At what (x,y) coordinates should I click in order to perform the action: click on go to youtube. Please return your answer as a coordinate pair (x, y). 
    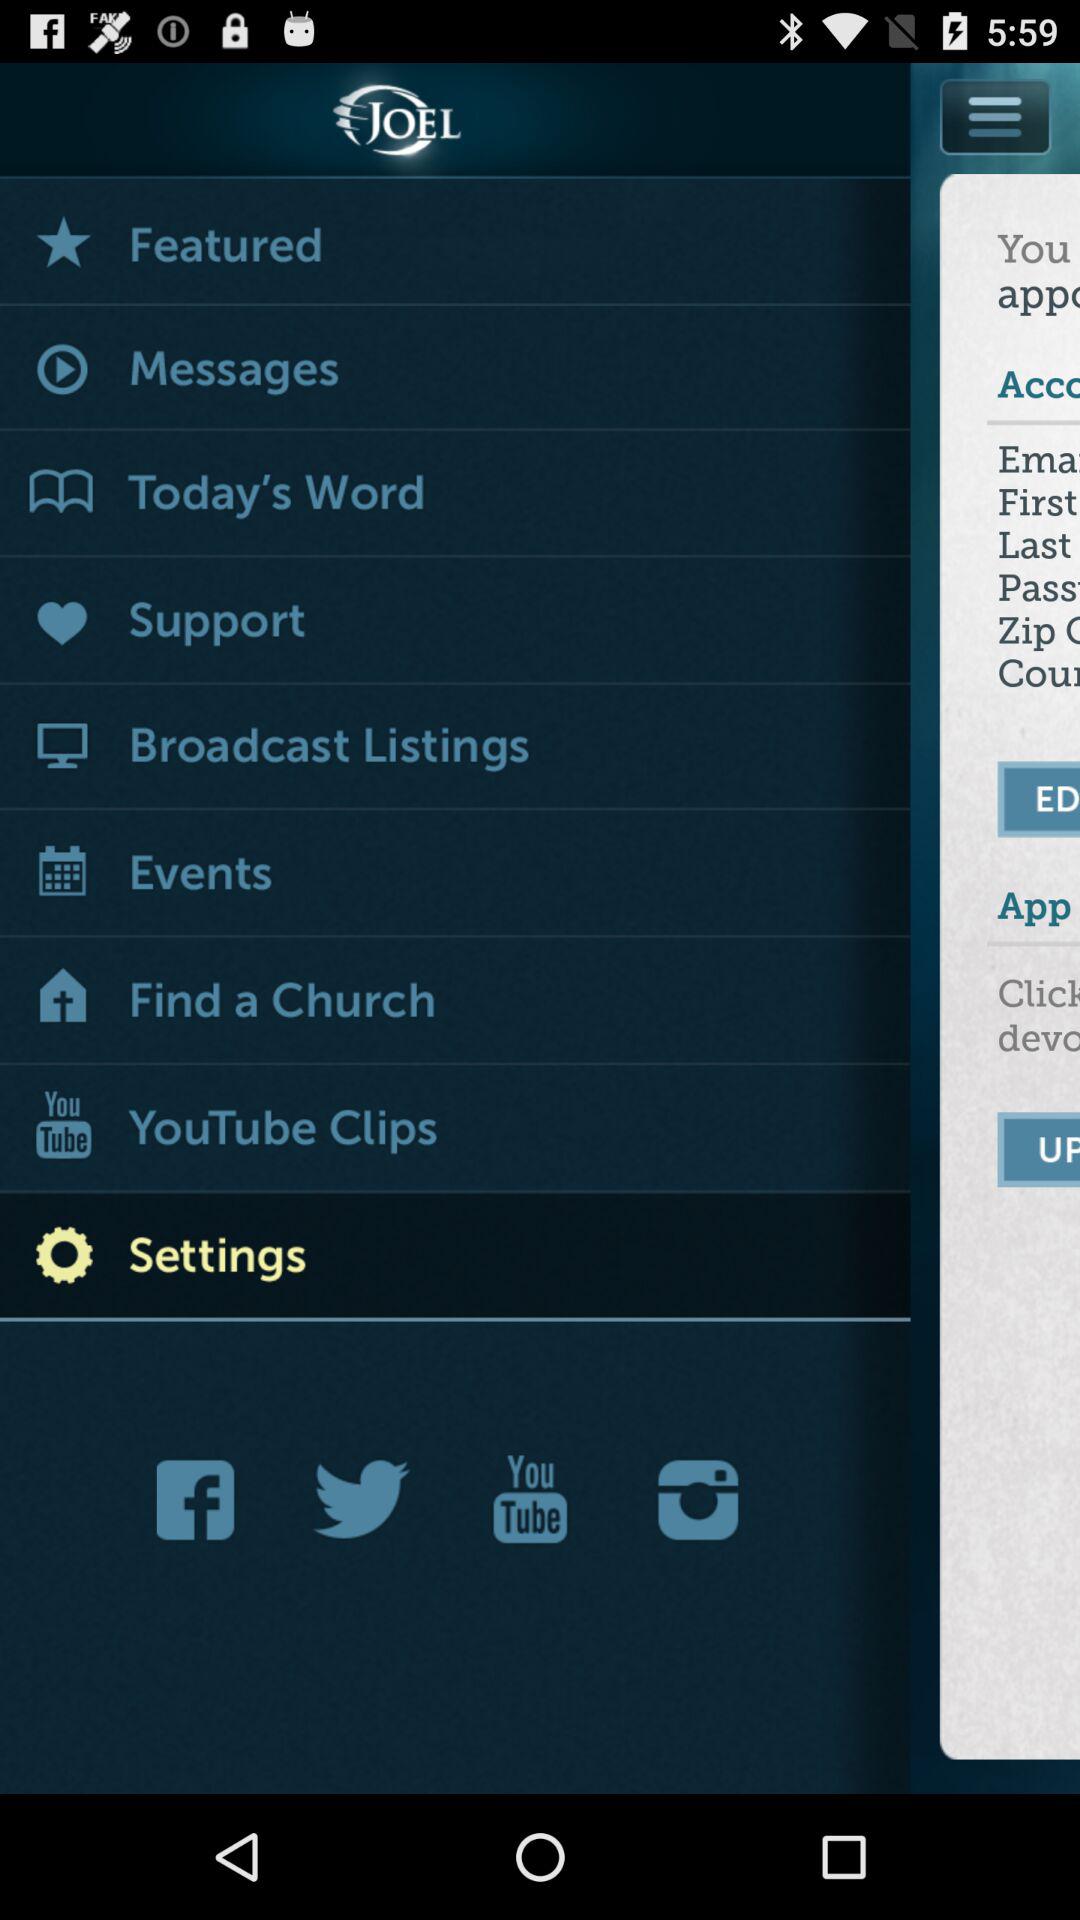
    Looking at the image, I should click on (530, 1500).